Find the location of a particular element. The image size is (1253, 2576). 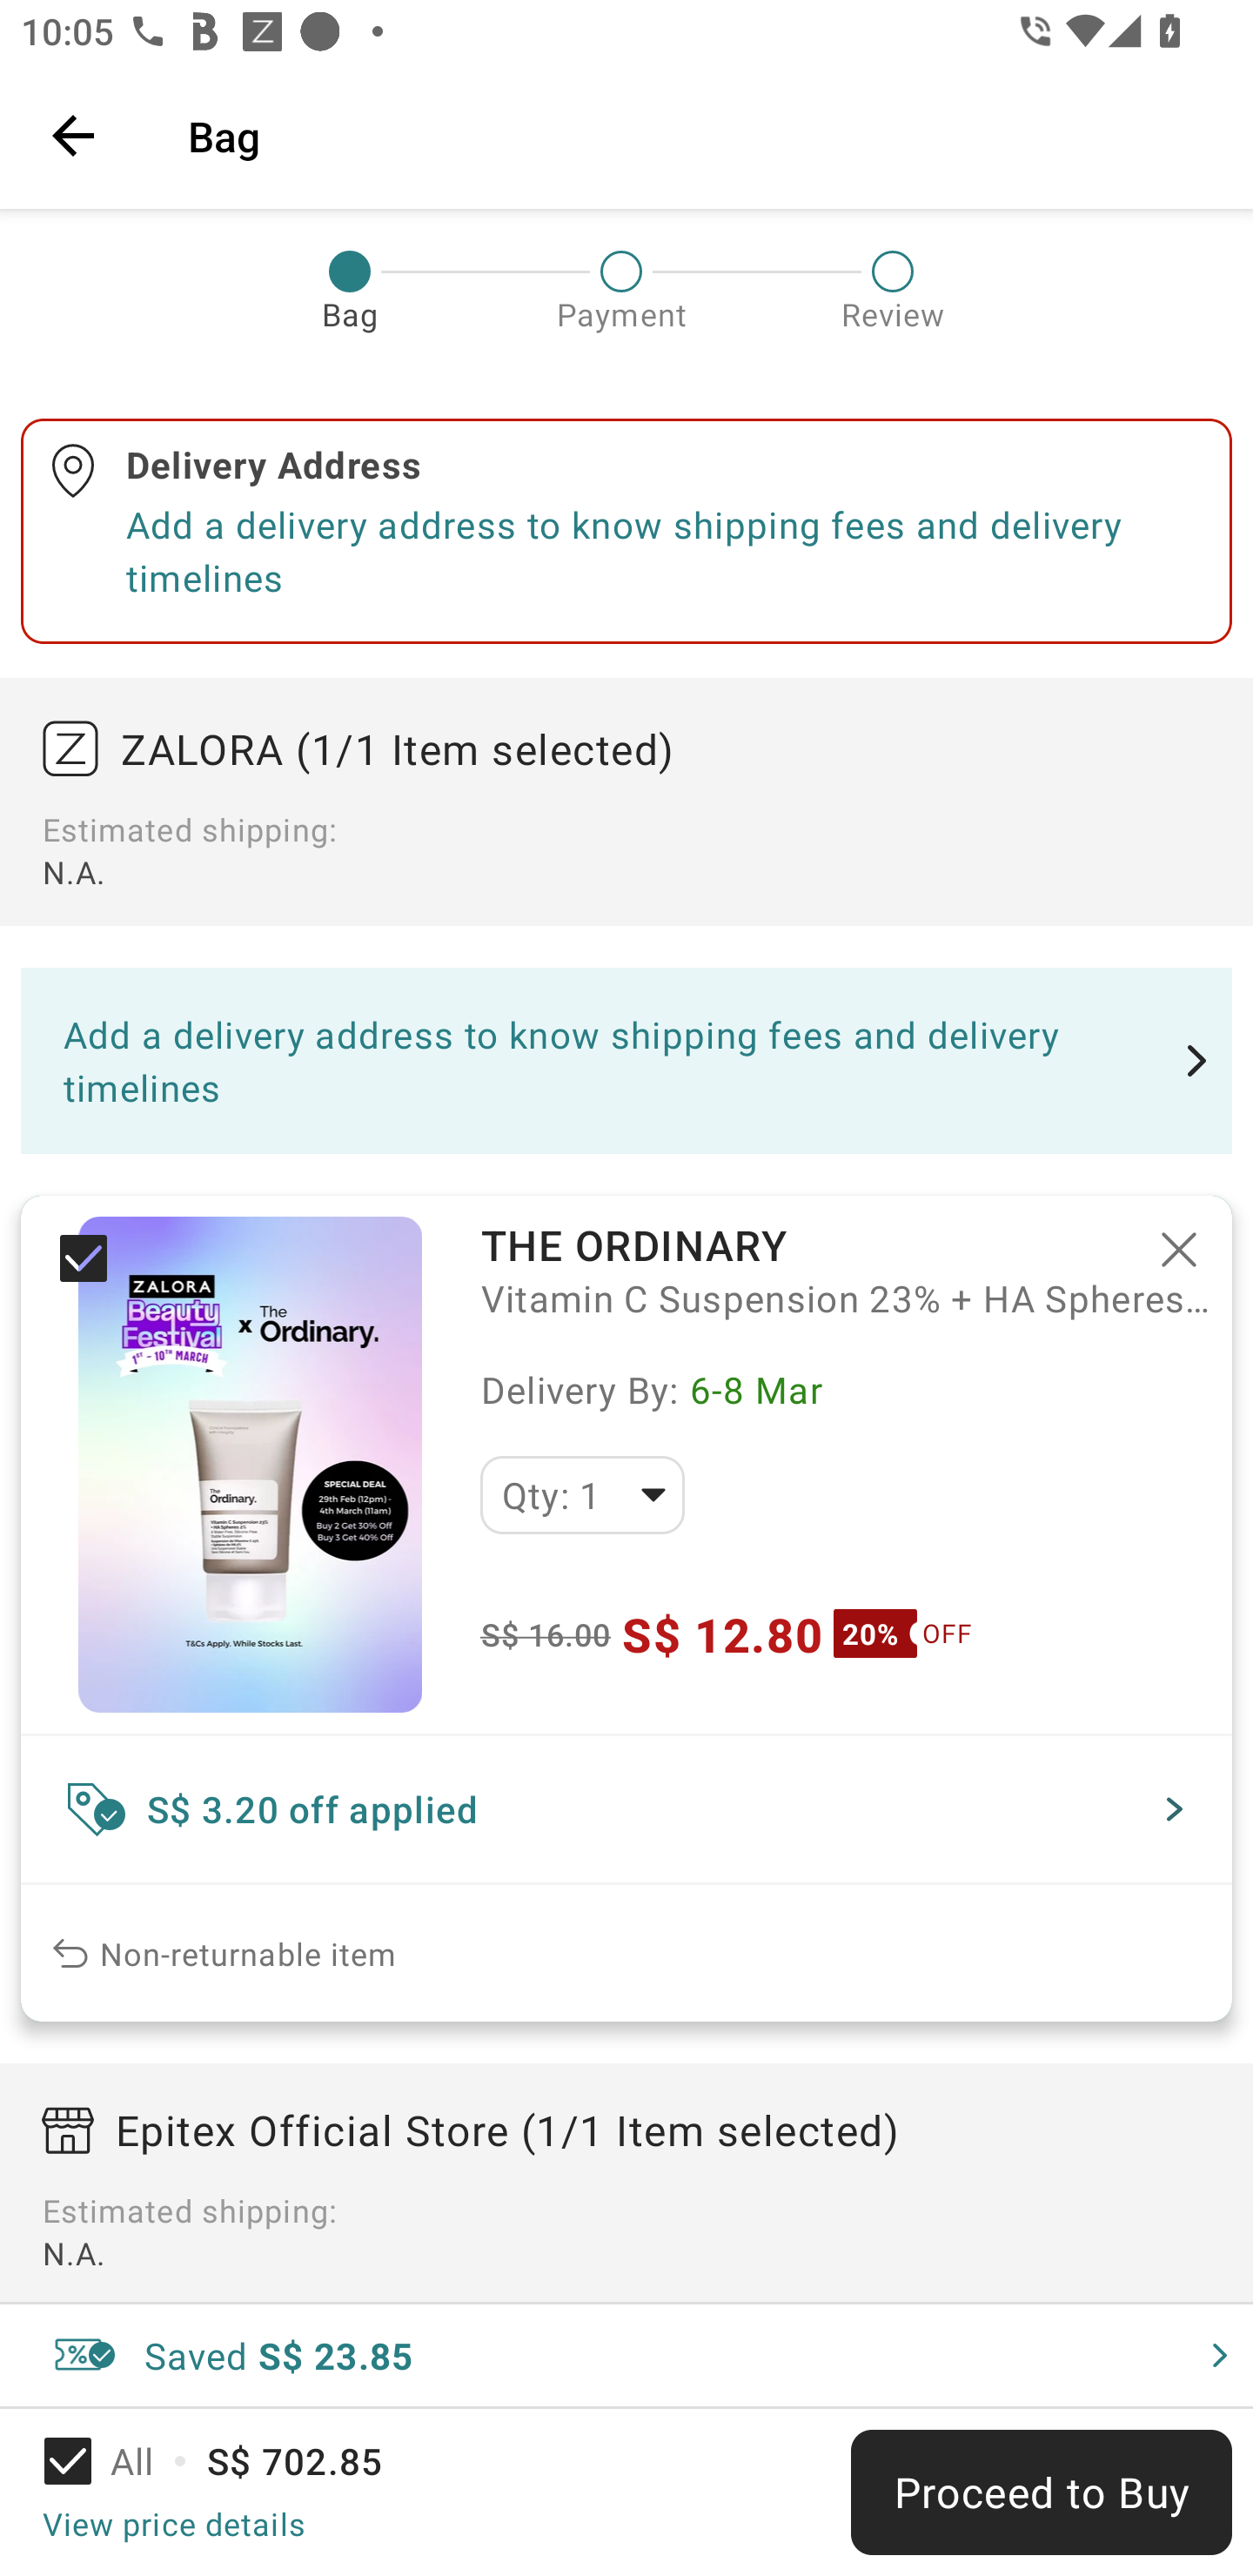

All is located at coordinates (118, 2461).